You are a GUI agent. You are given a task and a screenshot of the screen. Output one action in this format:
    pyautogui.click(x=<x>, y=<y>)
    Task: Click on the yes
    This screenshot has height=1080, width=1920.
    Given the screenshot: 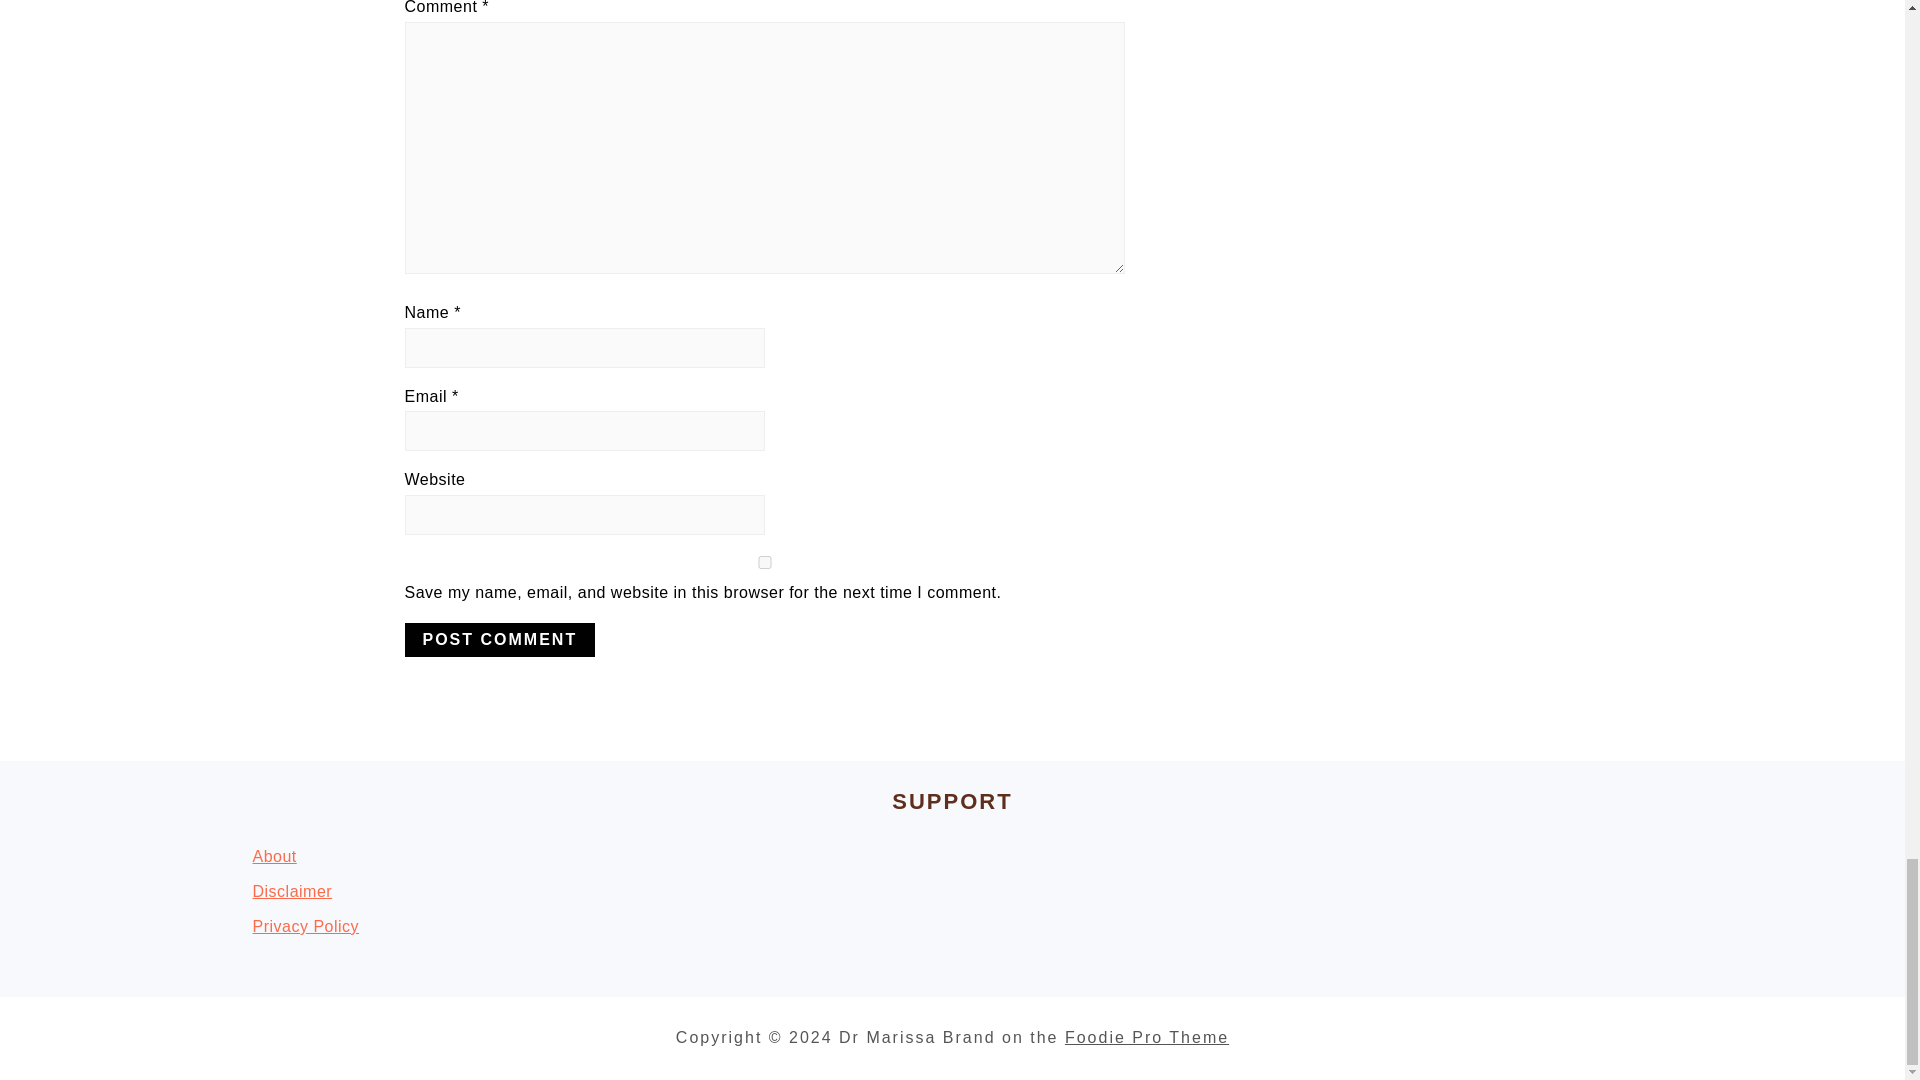 What is the action you would take?
    pyautogui.click(x=763, y=562)
    